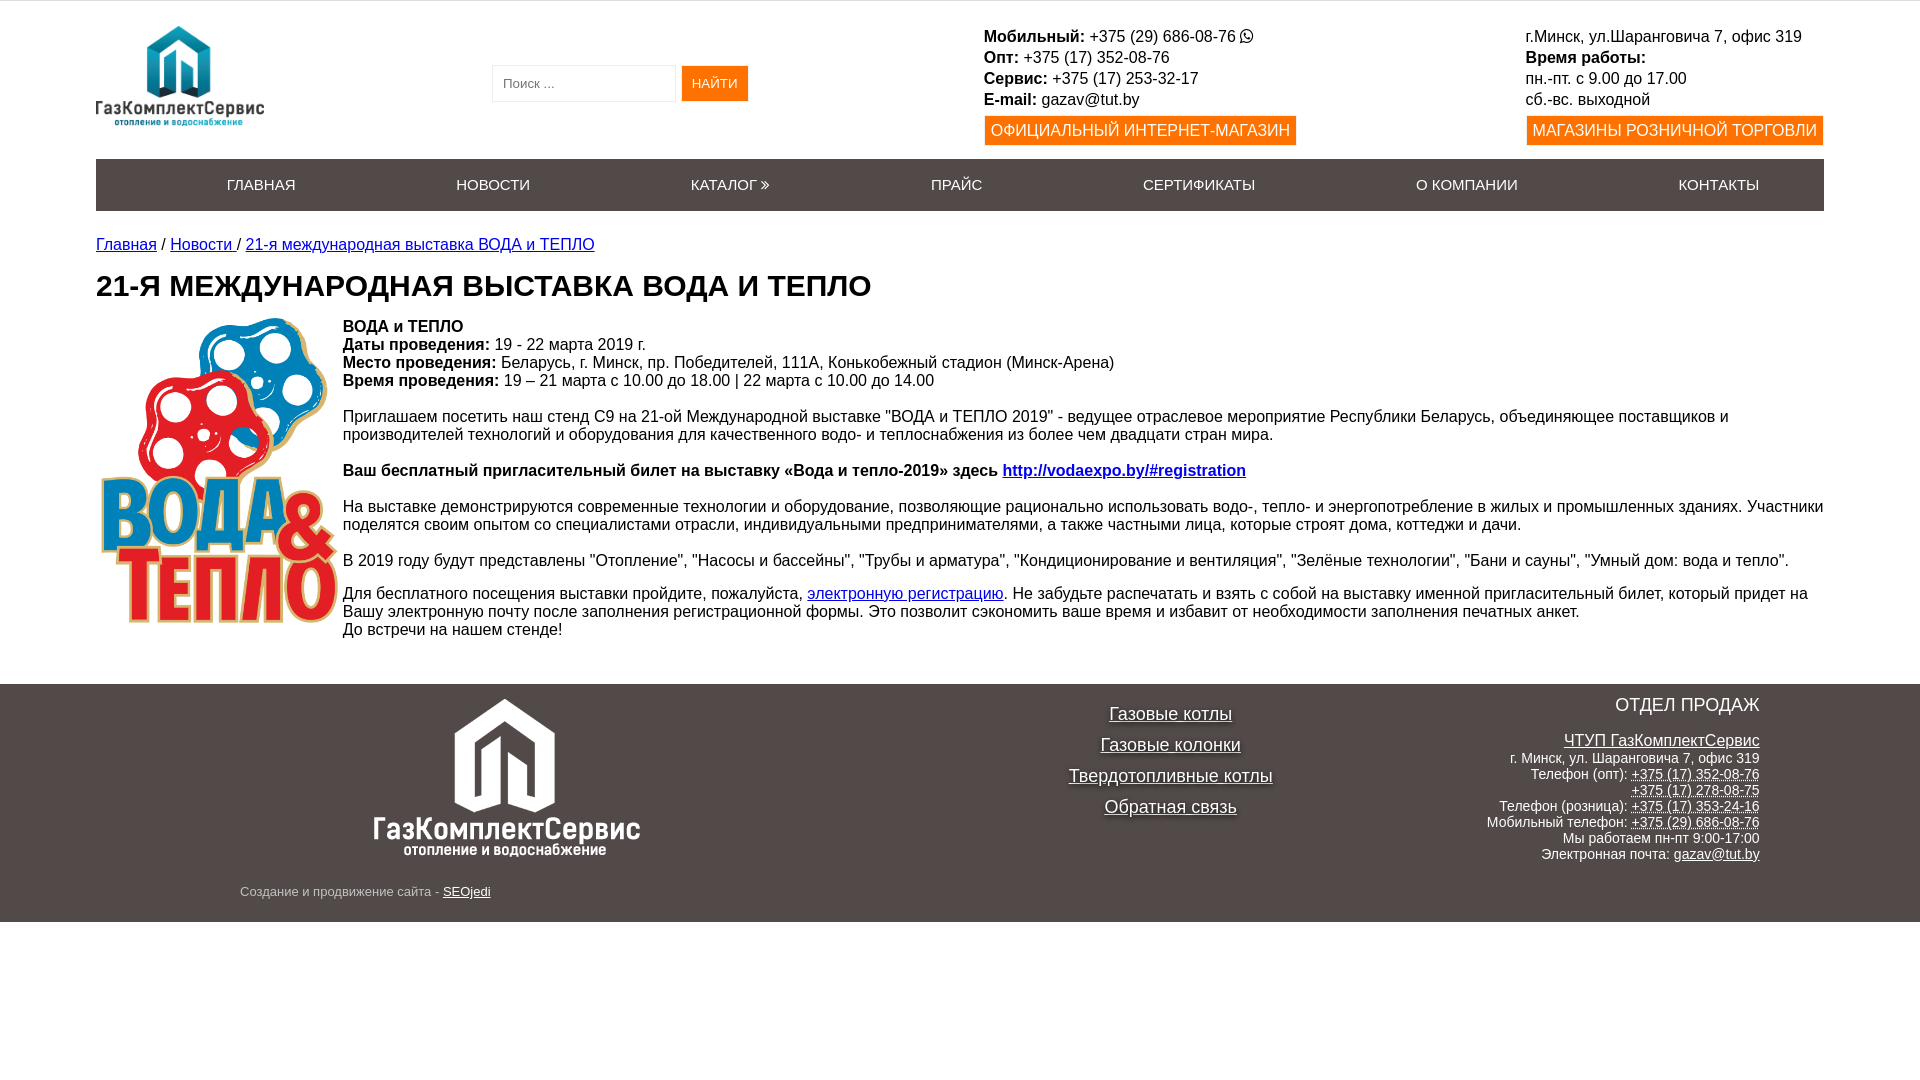 This screenshot has width=1920, height=1080. Describe the element at coordinates (1096, 58) in the screenshot. I see `+375 (17) 352-08-76` at that location.